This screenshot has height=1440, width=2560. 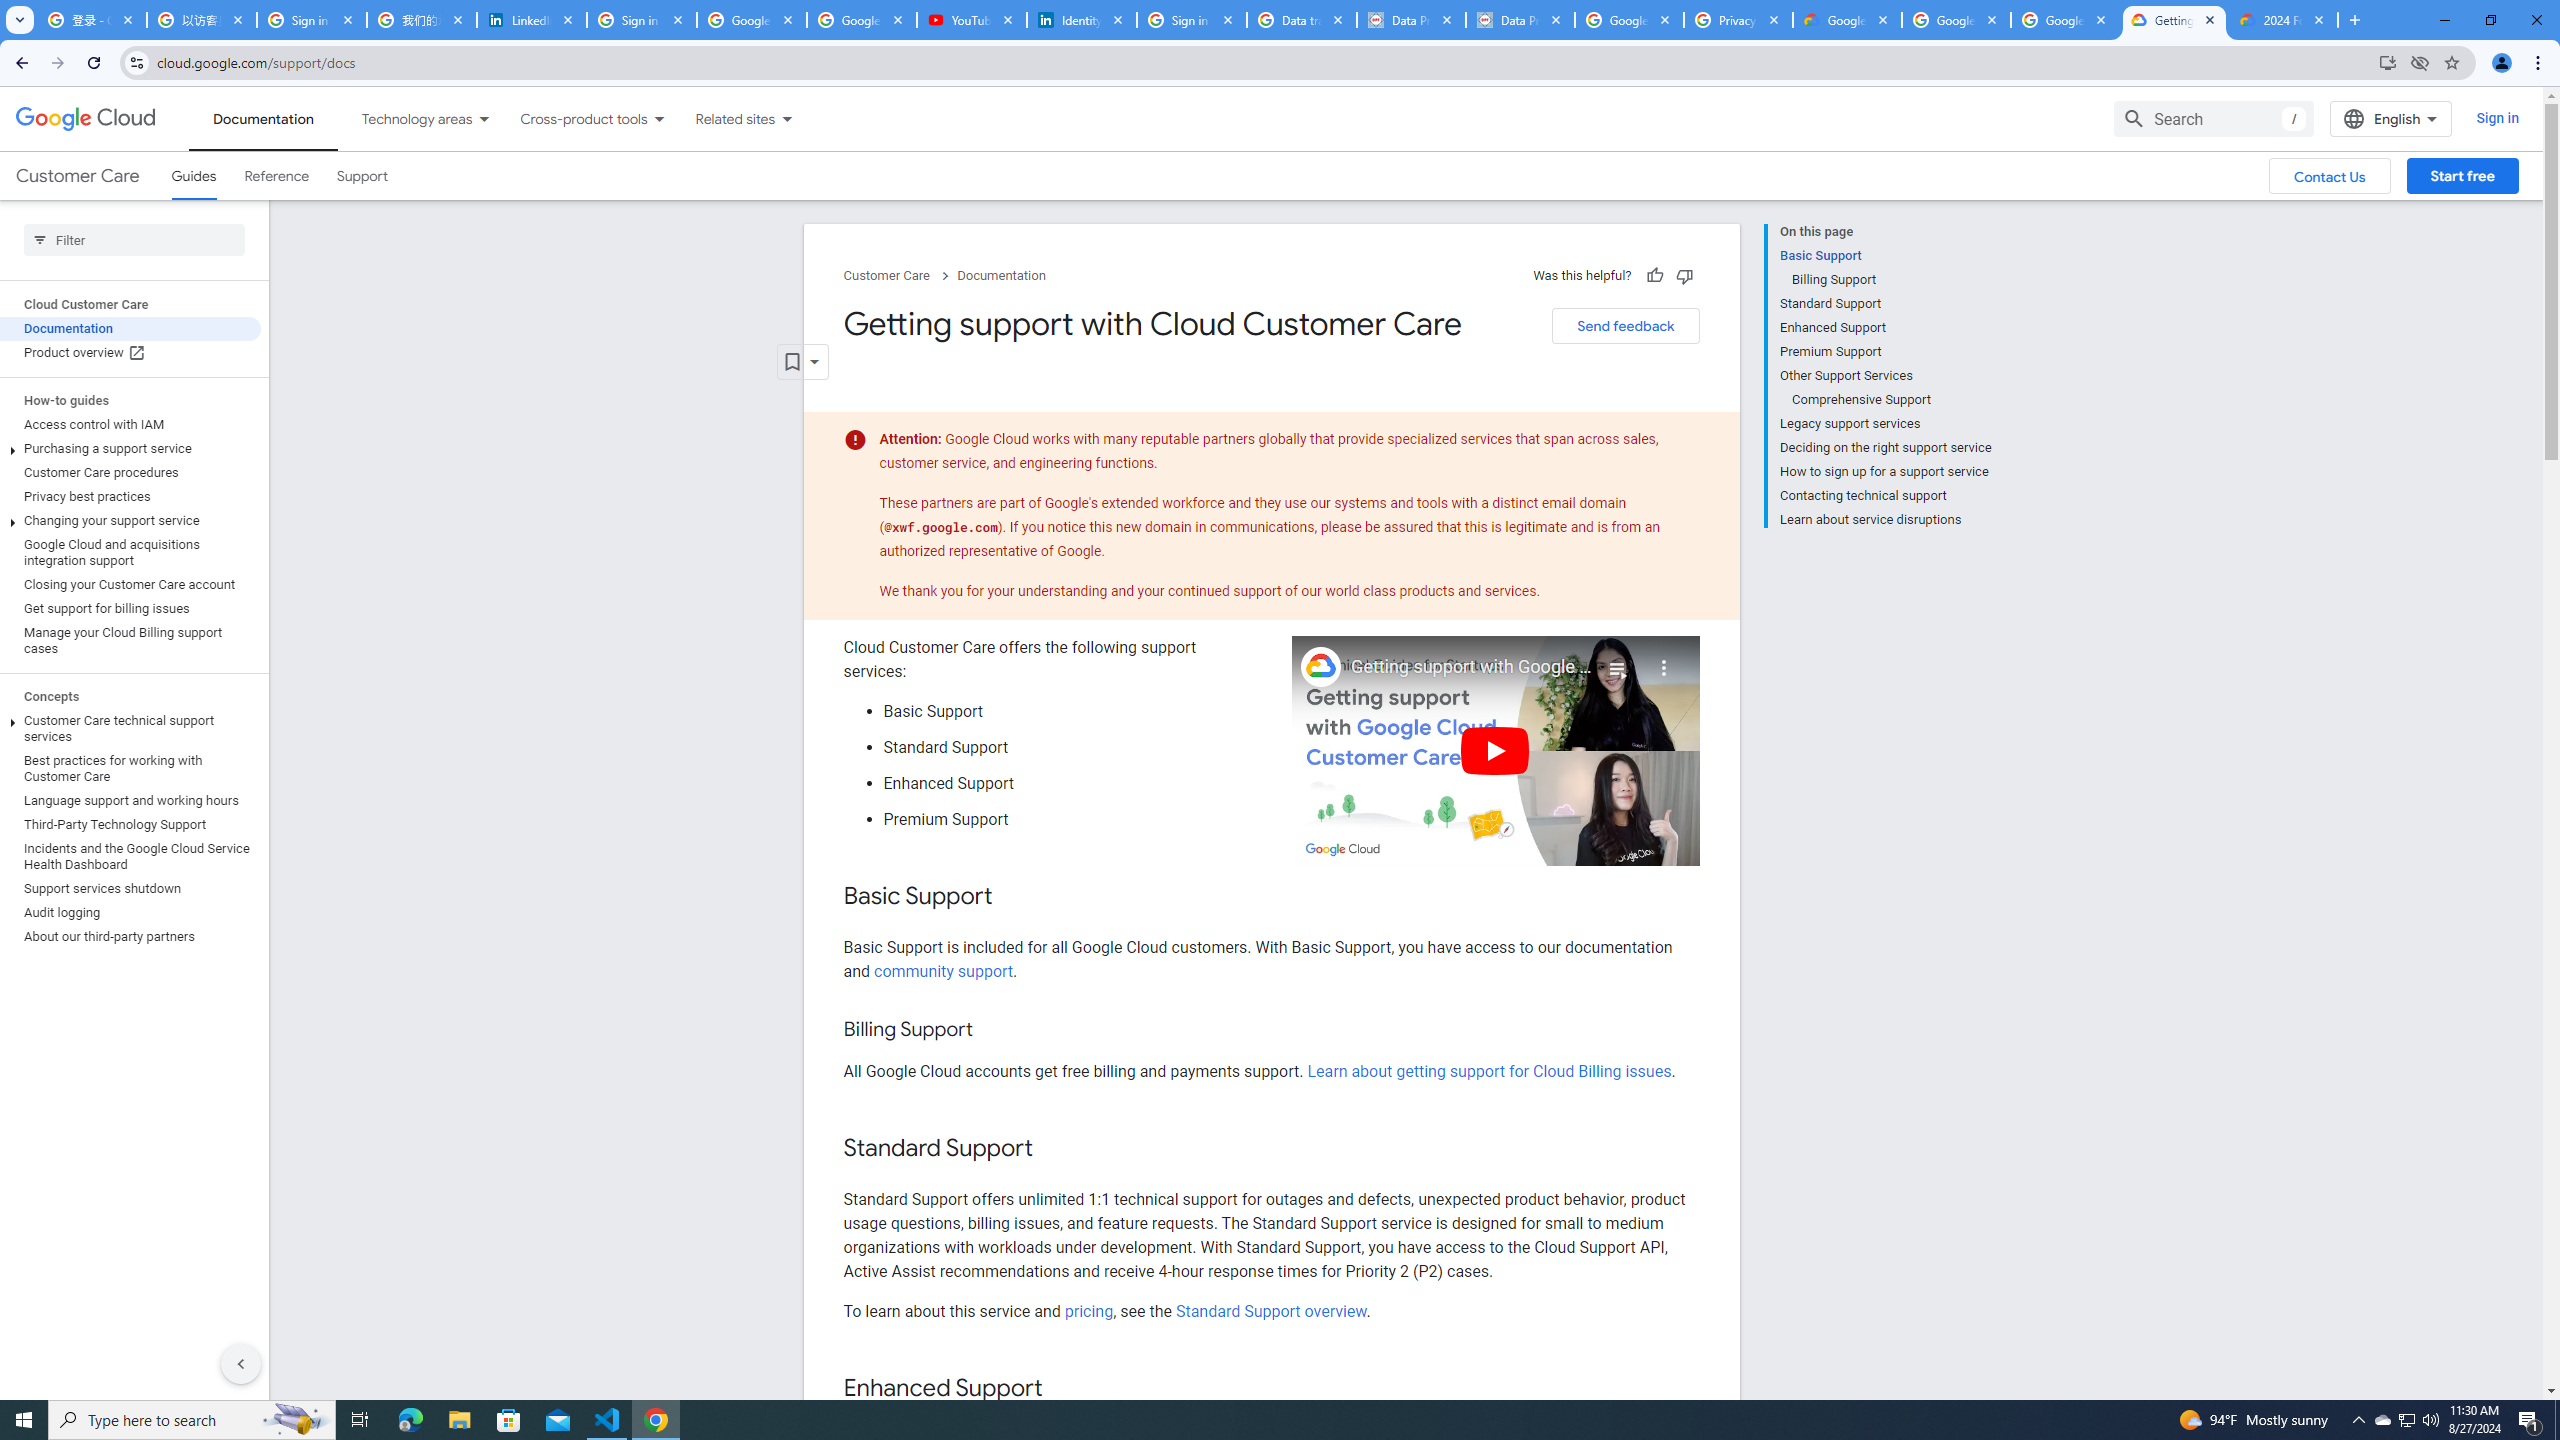 I want to click on Third-Party Technology Support, so click(x=130, y=824).